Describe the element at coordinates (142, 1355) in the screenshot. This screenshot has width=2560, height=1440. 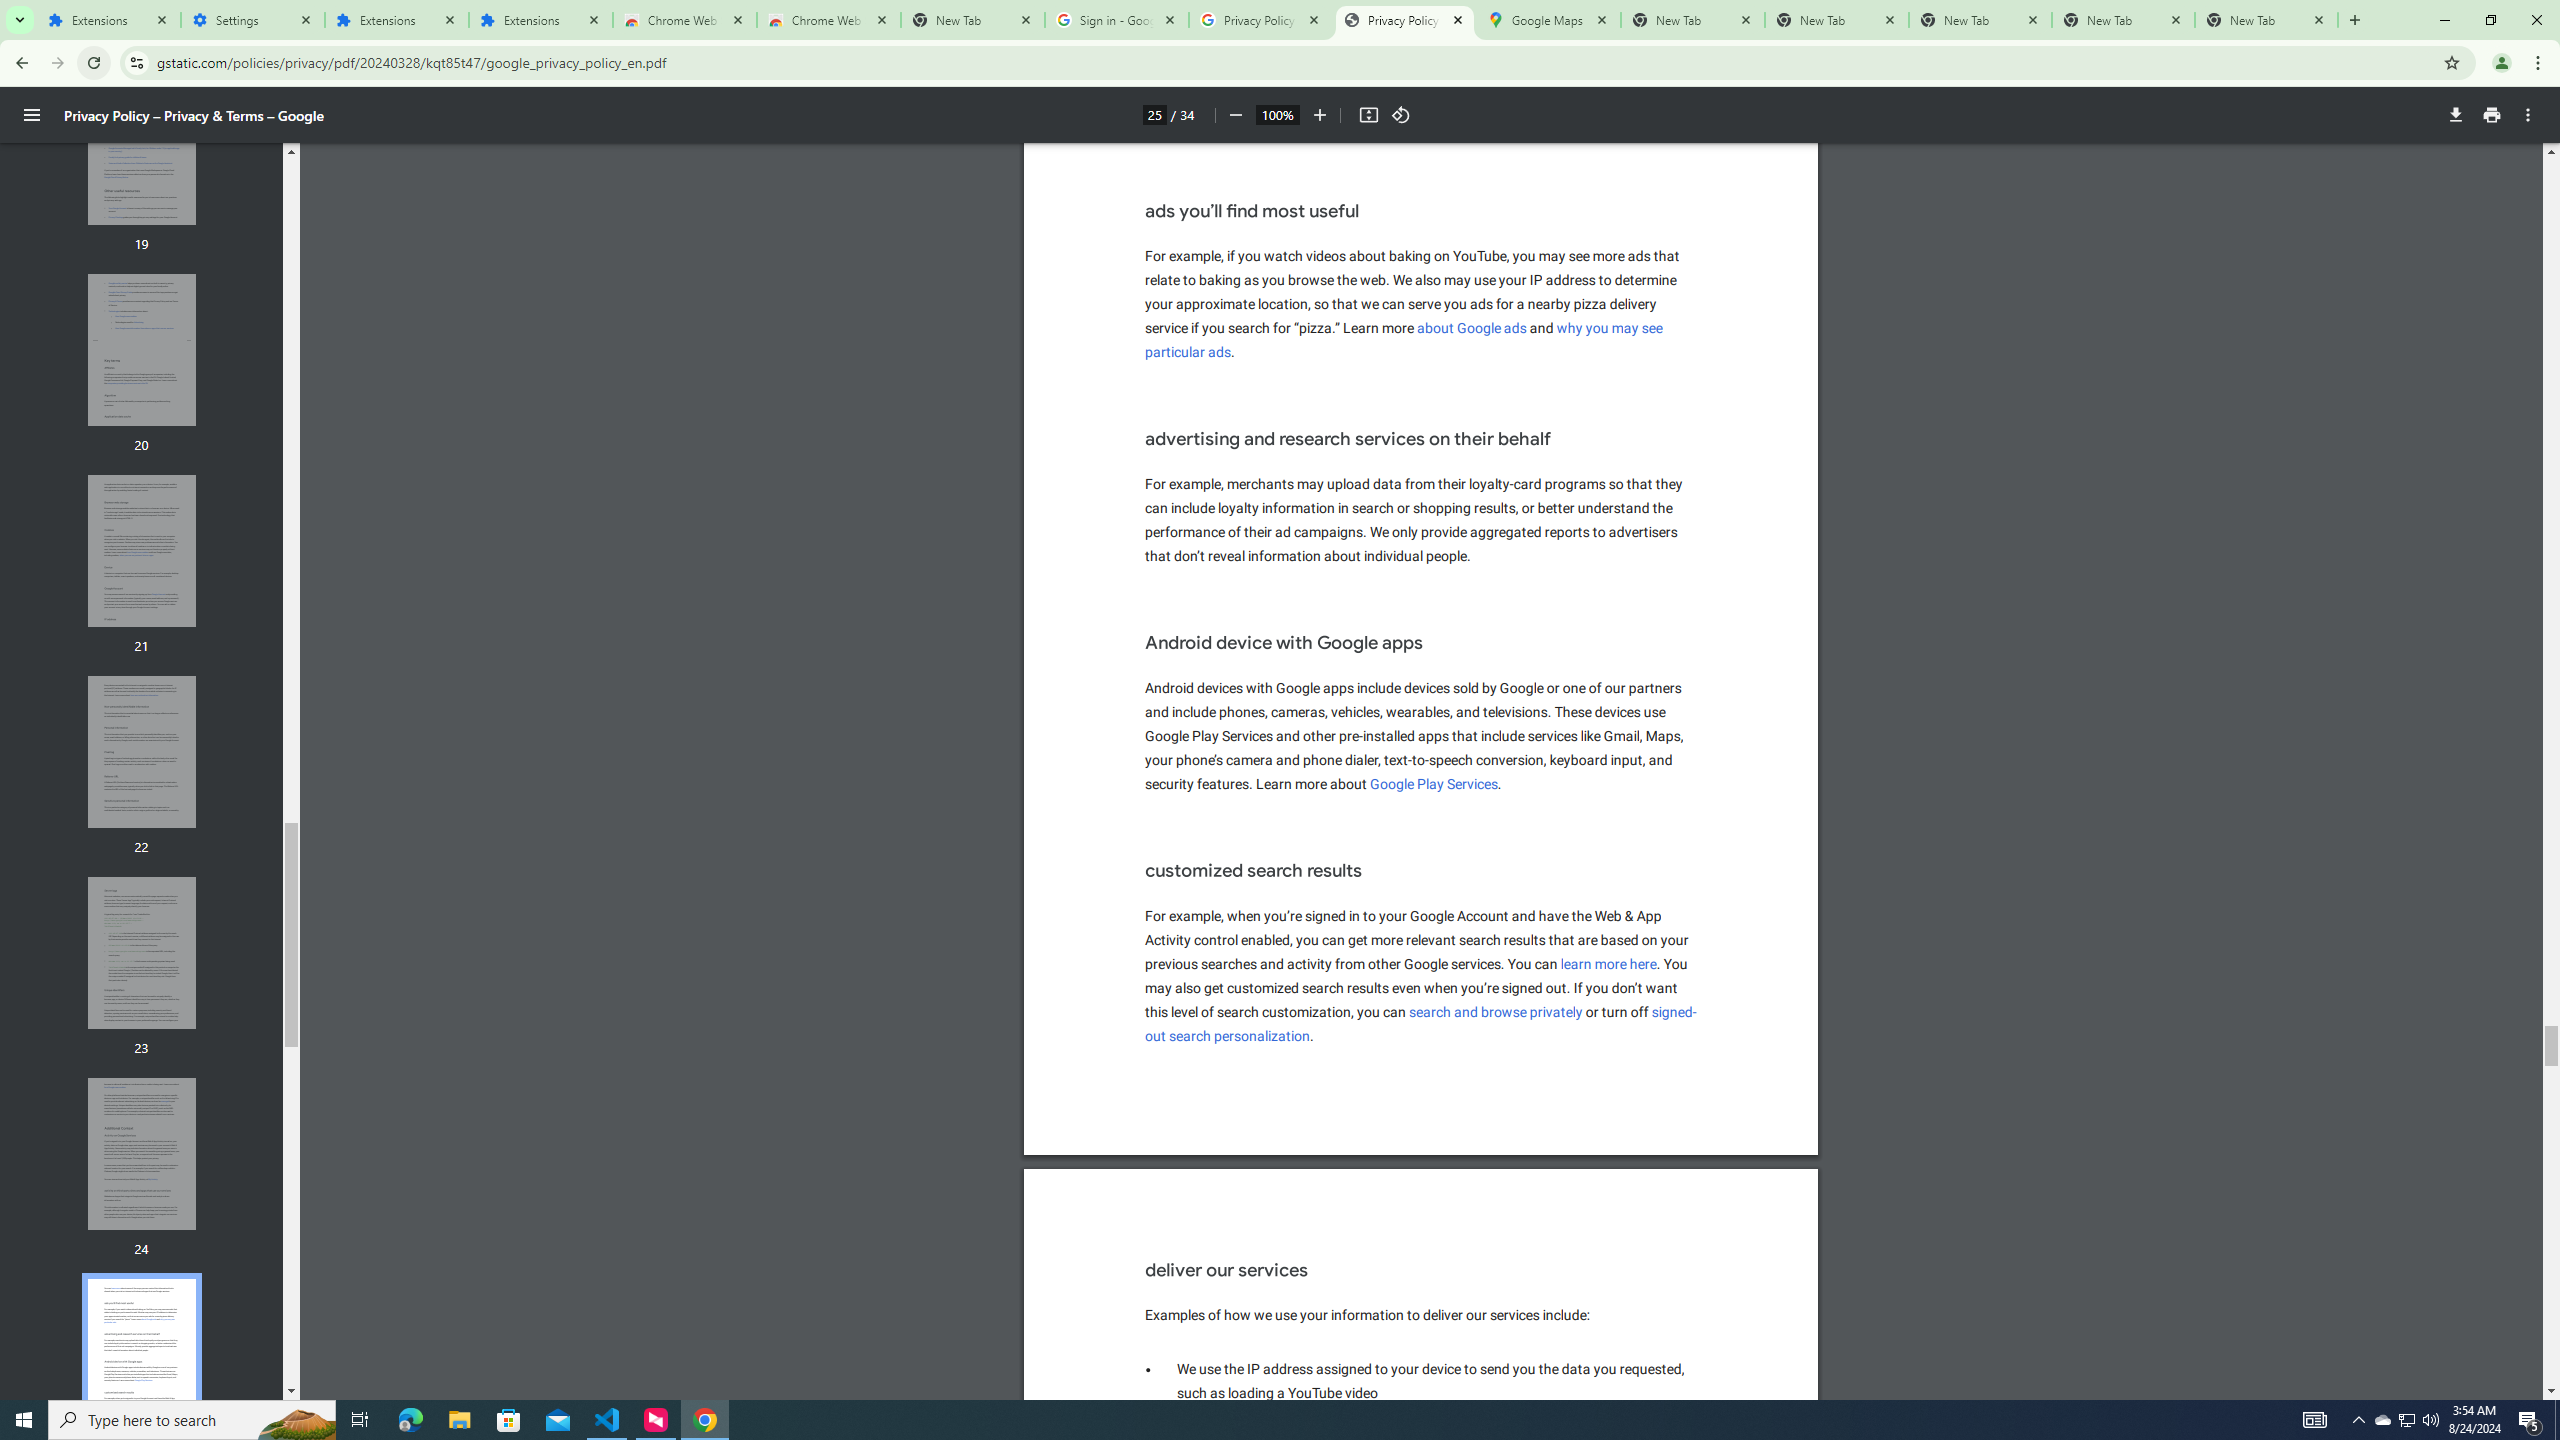
I see `Thumbnail for page 25` at that location.